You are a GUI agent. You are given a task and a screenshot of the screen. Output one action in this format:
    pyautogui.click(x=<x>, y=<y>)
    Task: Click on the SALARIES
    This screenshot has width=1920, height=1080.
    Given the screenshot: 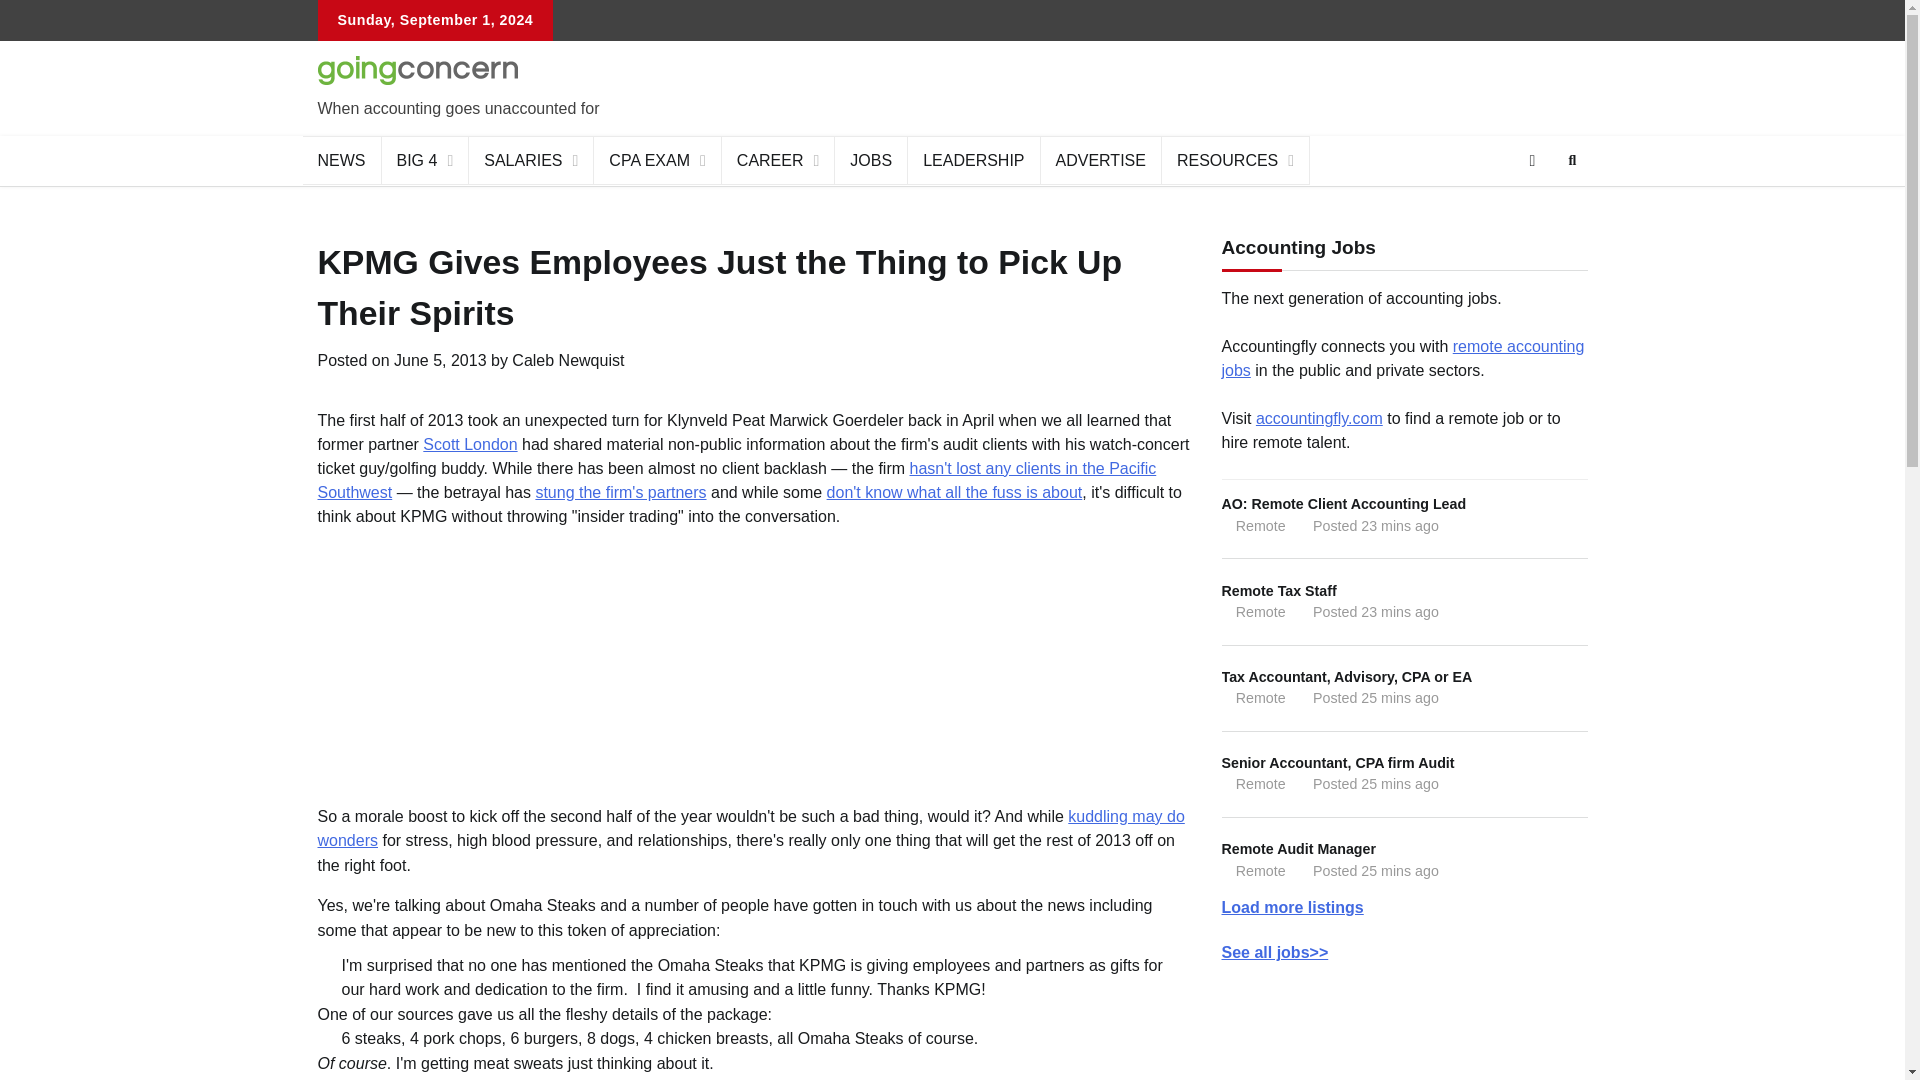 What is the action you would take?
    pyautogui.click(x=530, y=160)
    